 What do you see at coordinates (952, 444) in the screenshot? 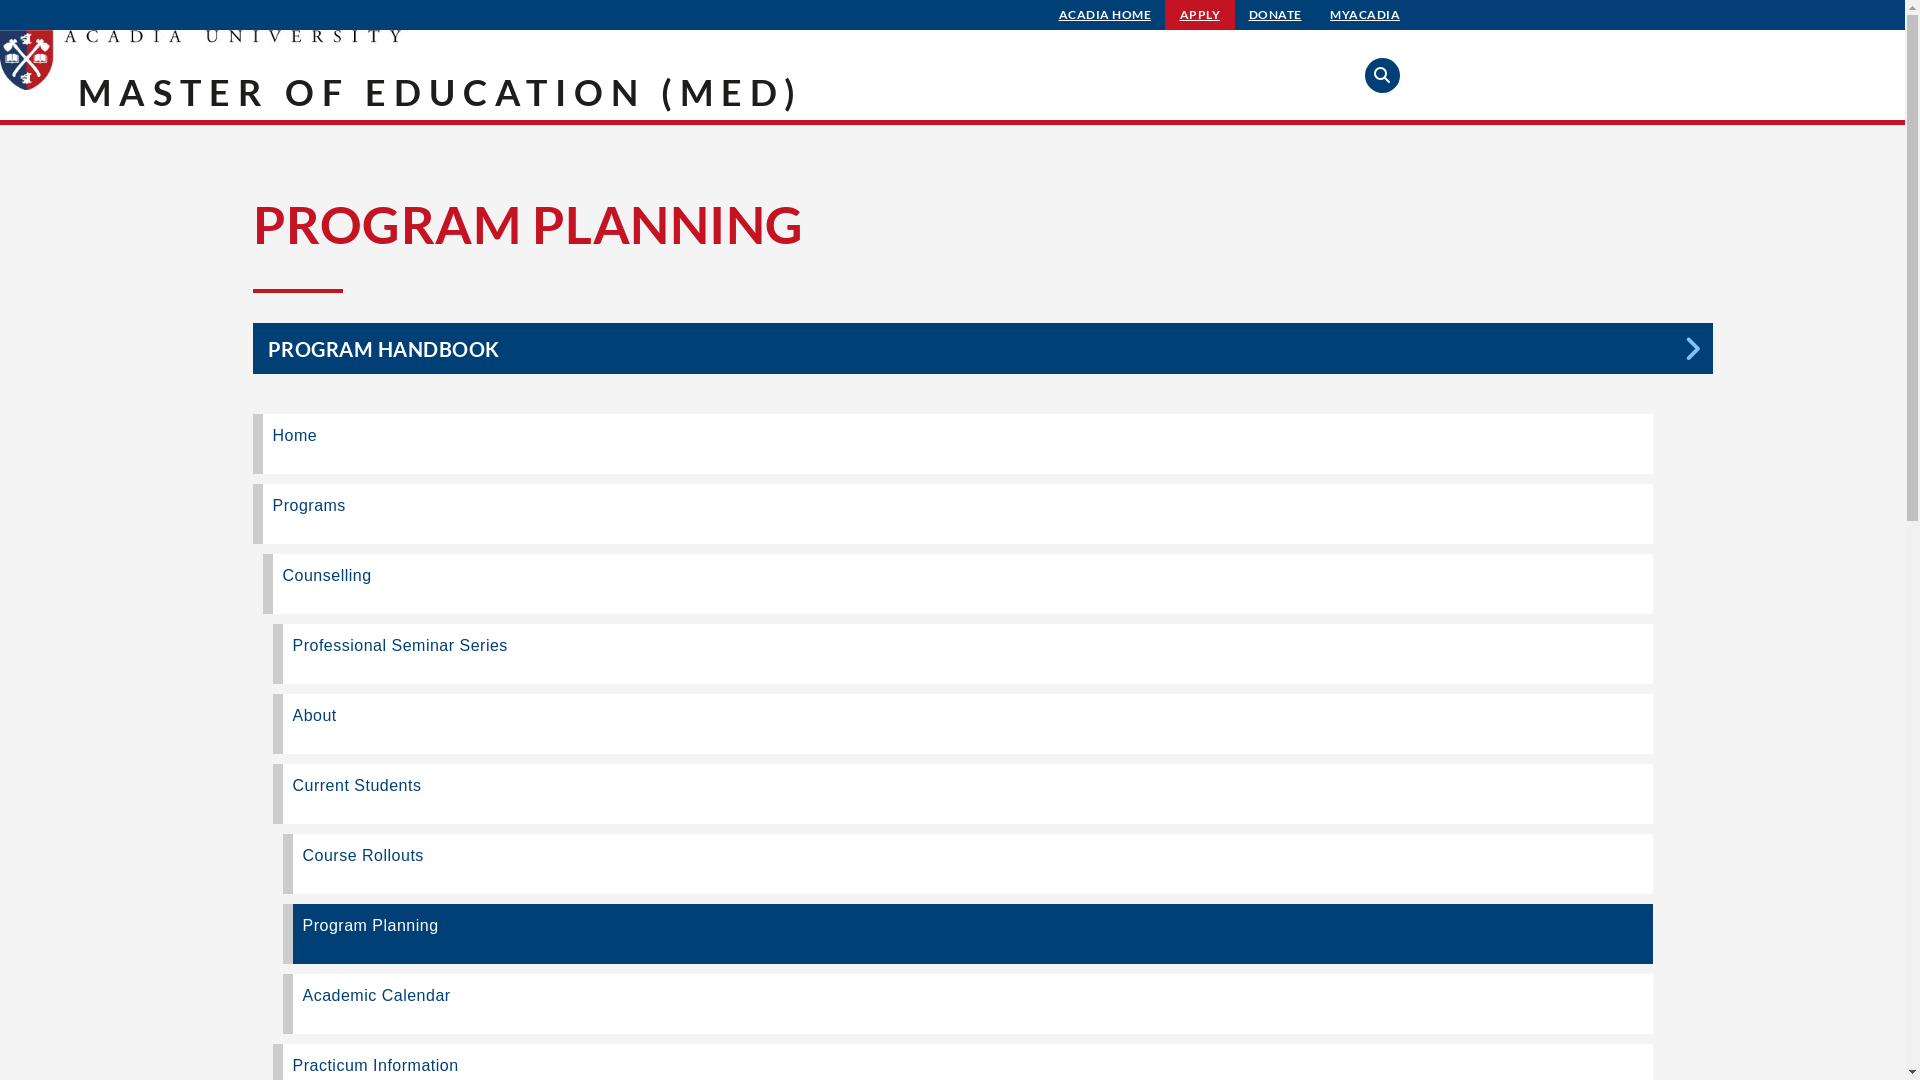
I see `Home` at bounding box center [952, 444].